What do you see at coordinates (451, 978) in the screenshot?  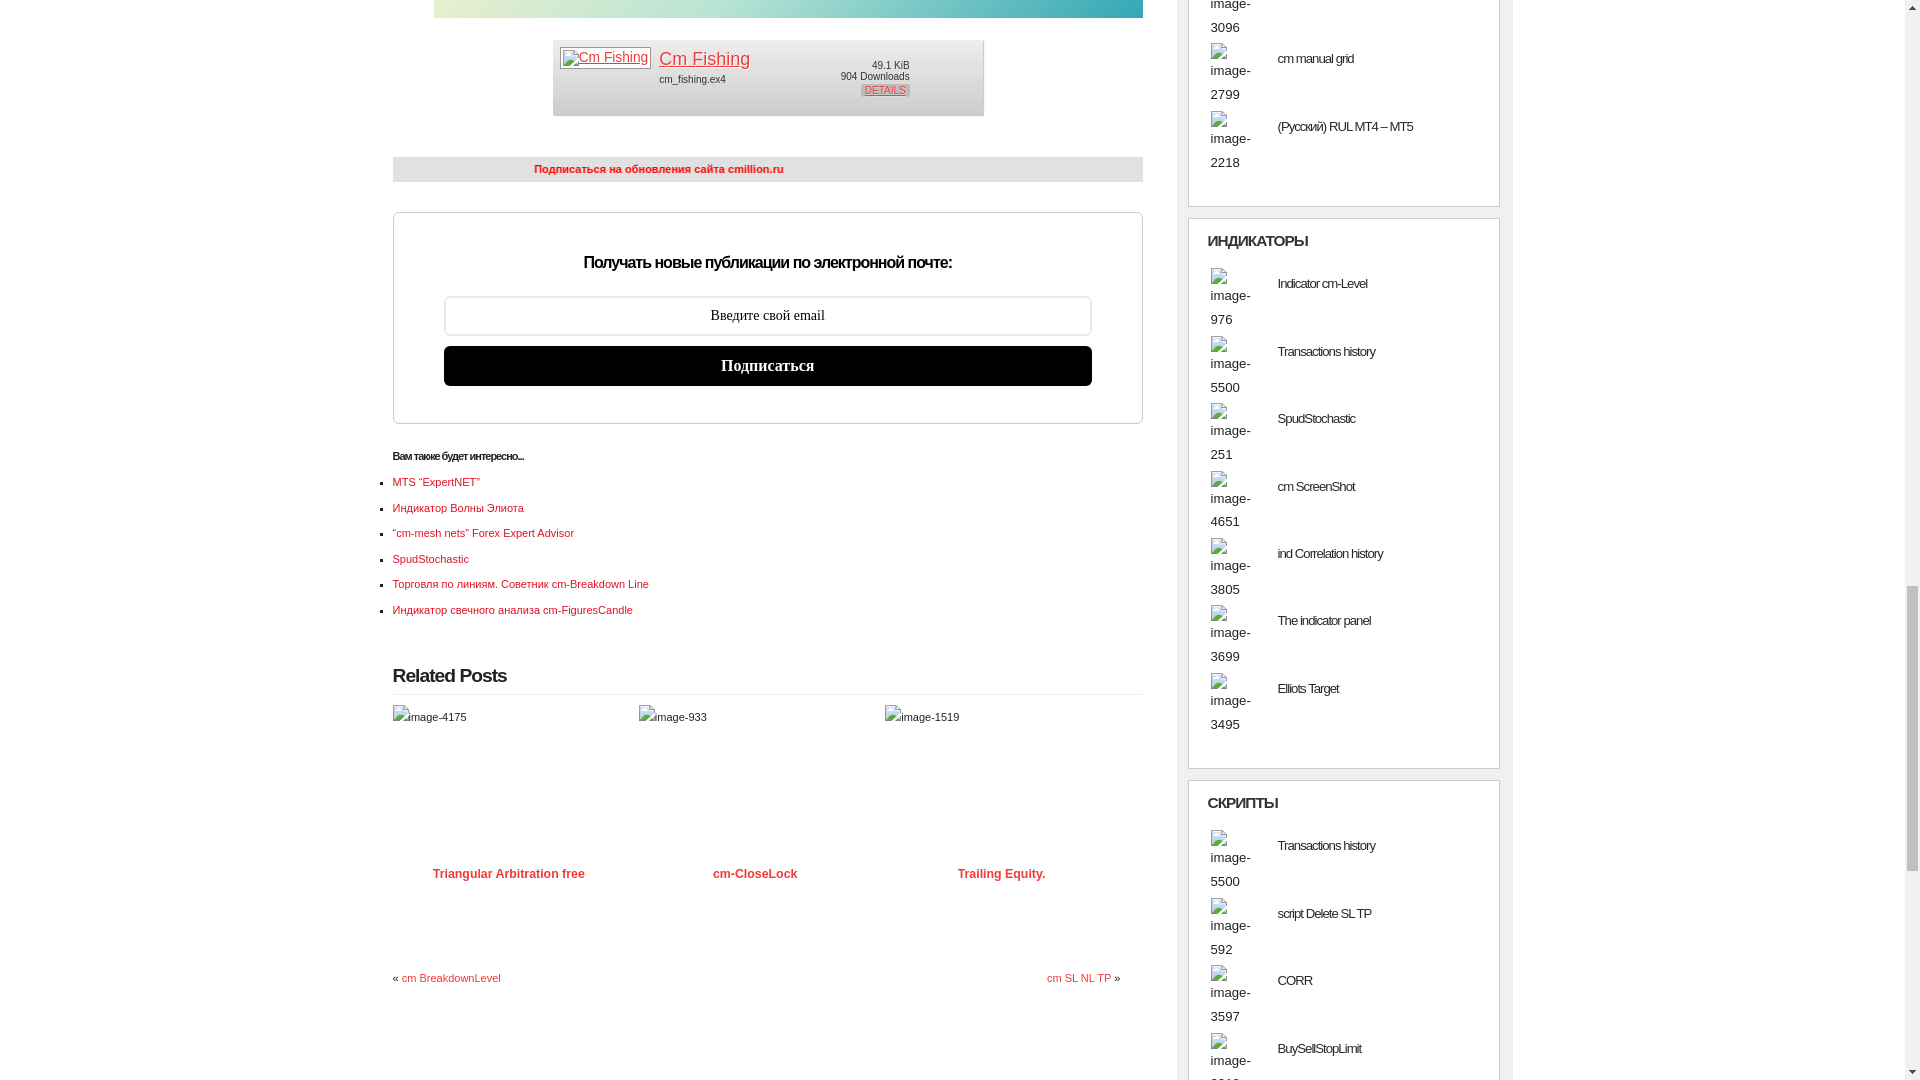 I see `cm BreakdownLevel` at bounding box center [451, 978].